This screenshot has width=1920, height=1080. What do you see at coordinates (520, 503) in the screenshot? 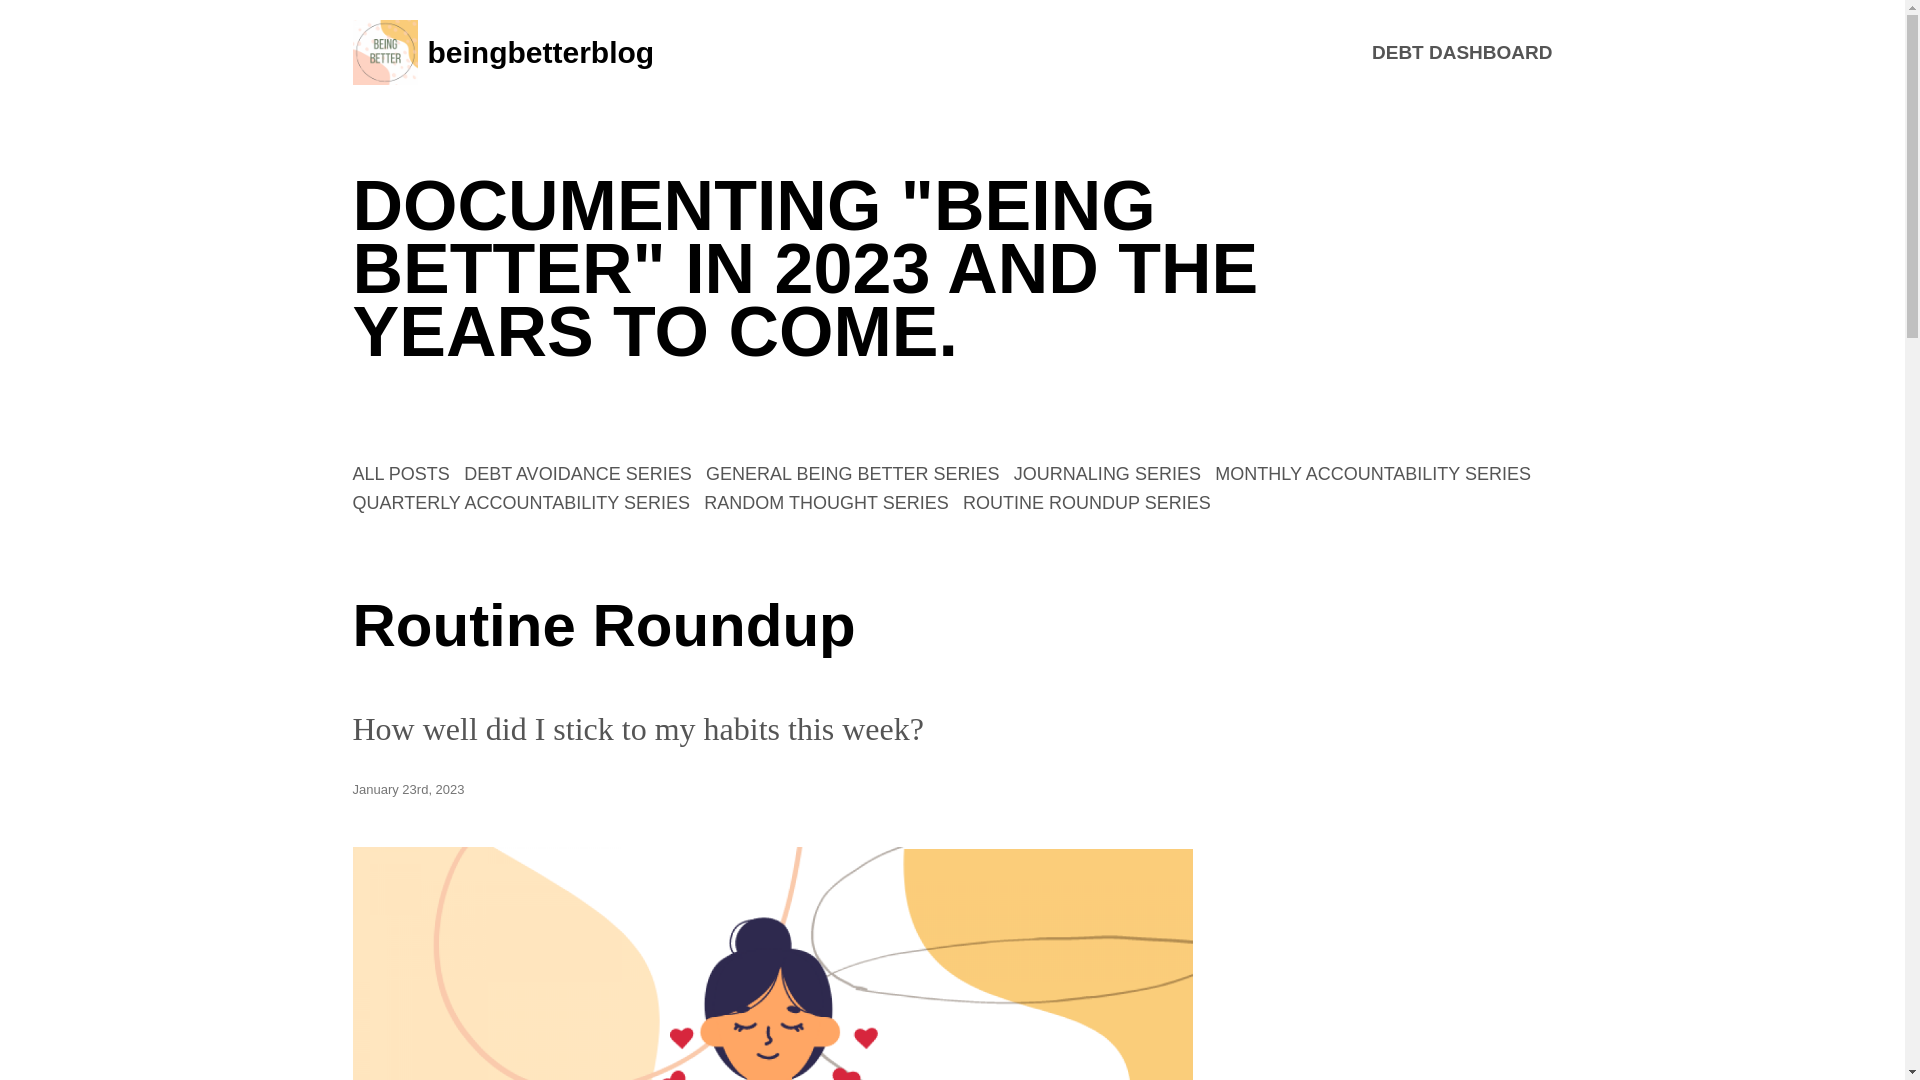
I see `QUARTERLY ACCOUNTABILITY SERIES` at bounding box center [520, 503].